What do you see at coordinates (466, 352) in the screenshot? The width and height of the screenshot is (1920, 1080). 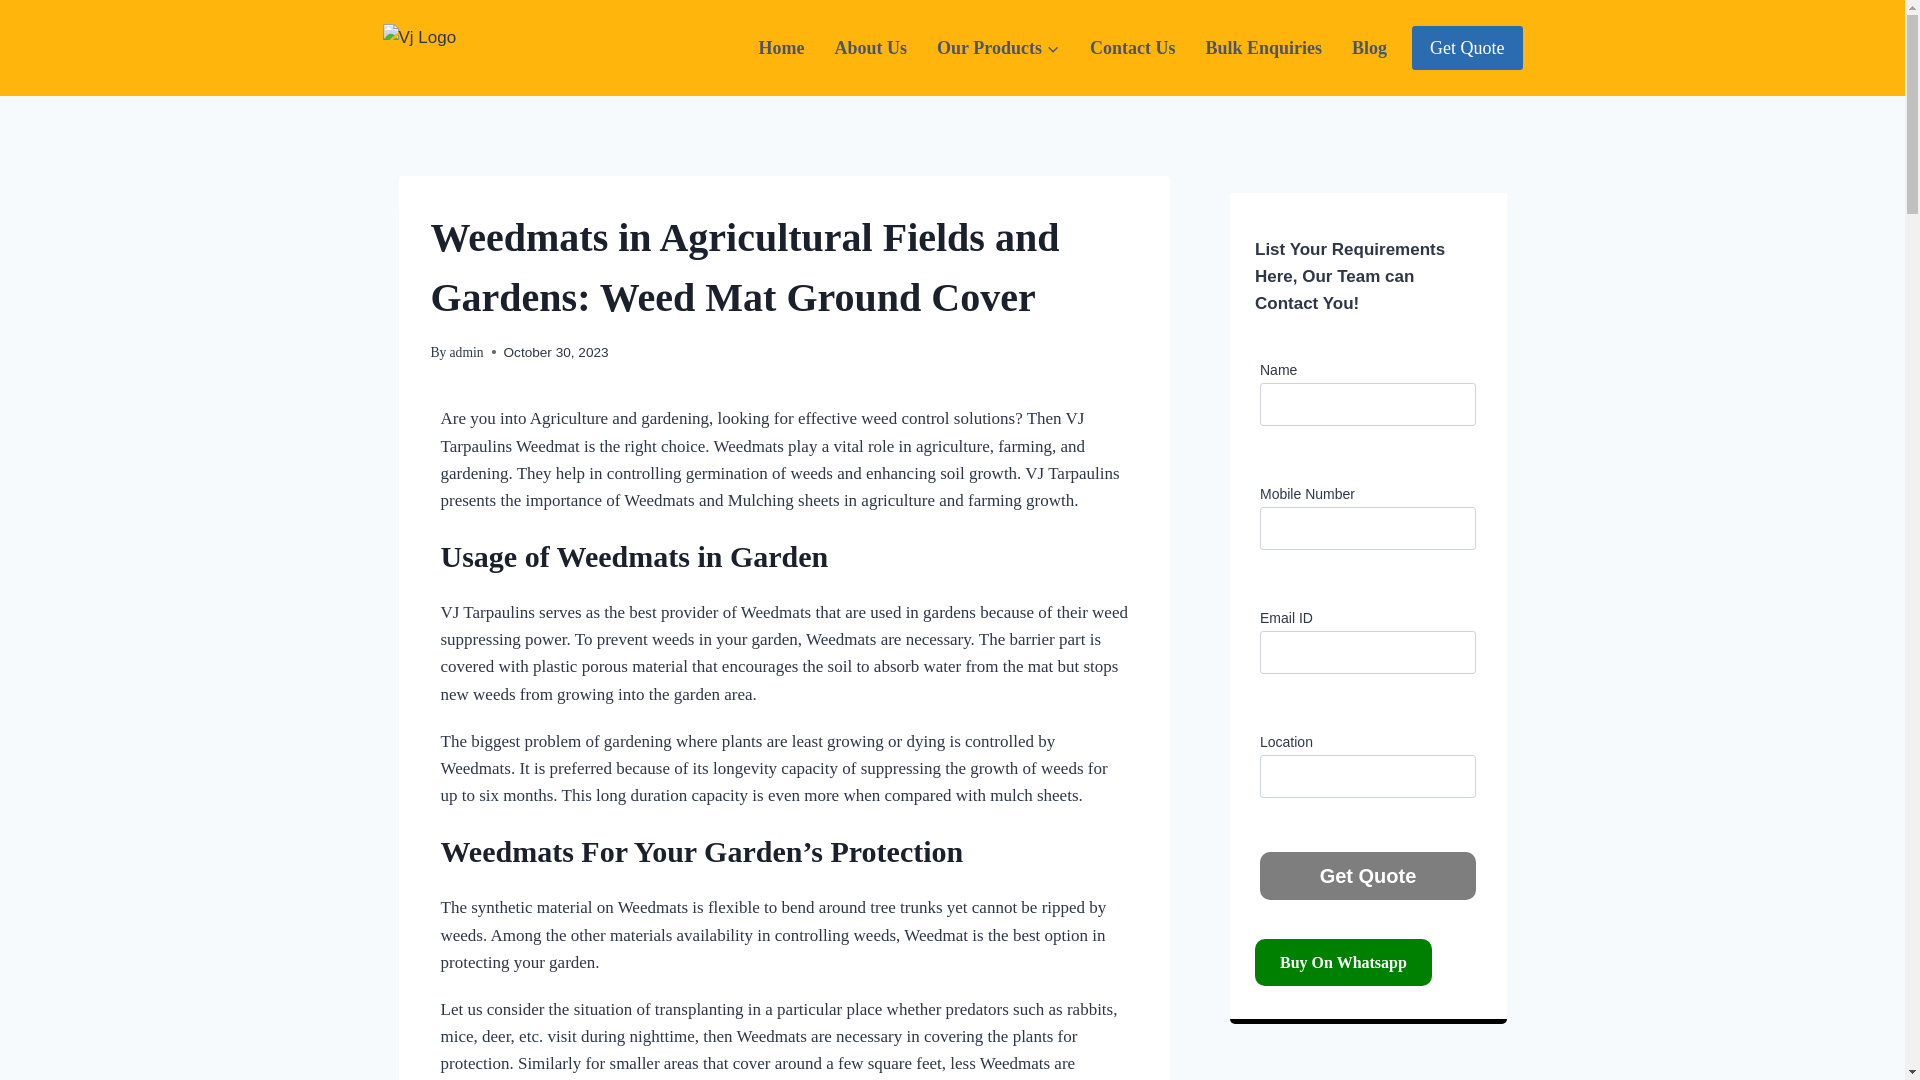 I see `admin` at bounding box center [466, 352].